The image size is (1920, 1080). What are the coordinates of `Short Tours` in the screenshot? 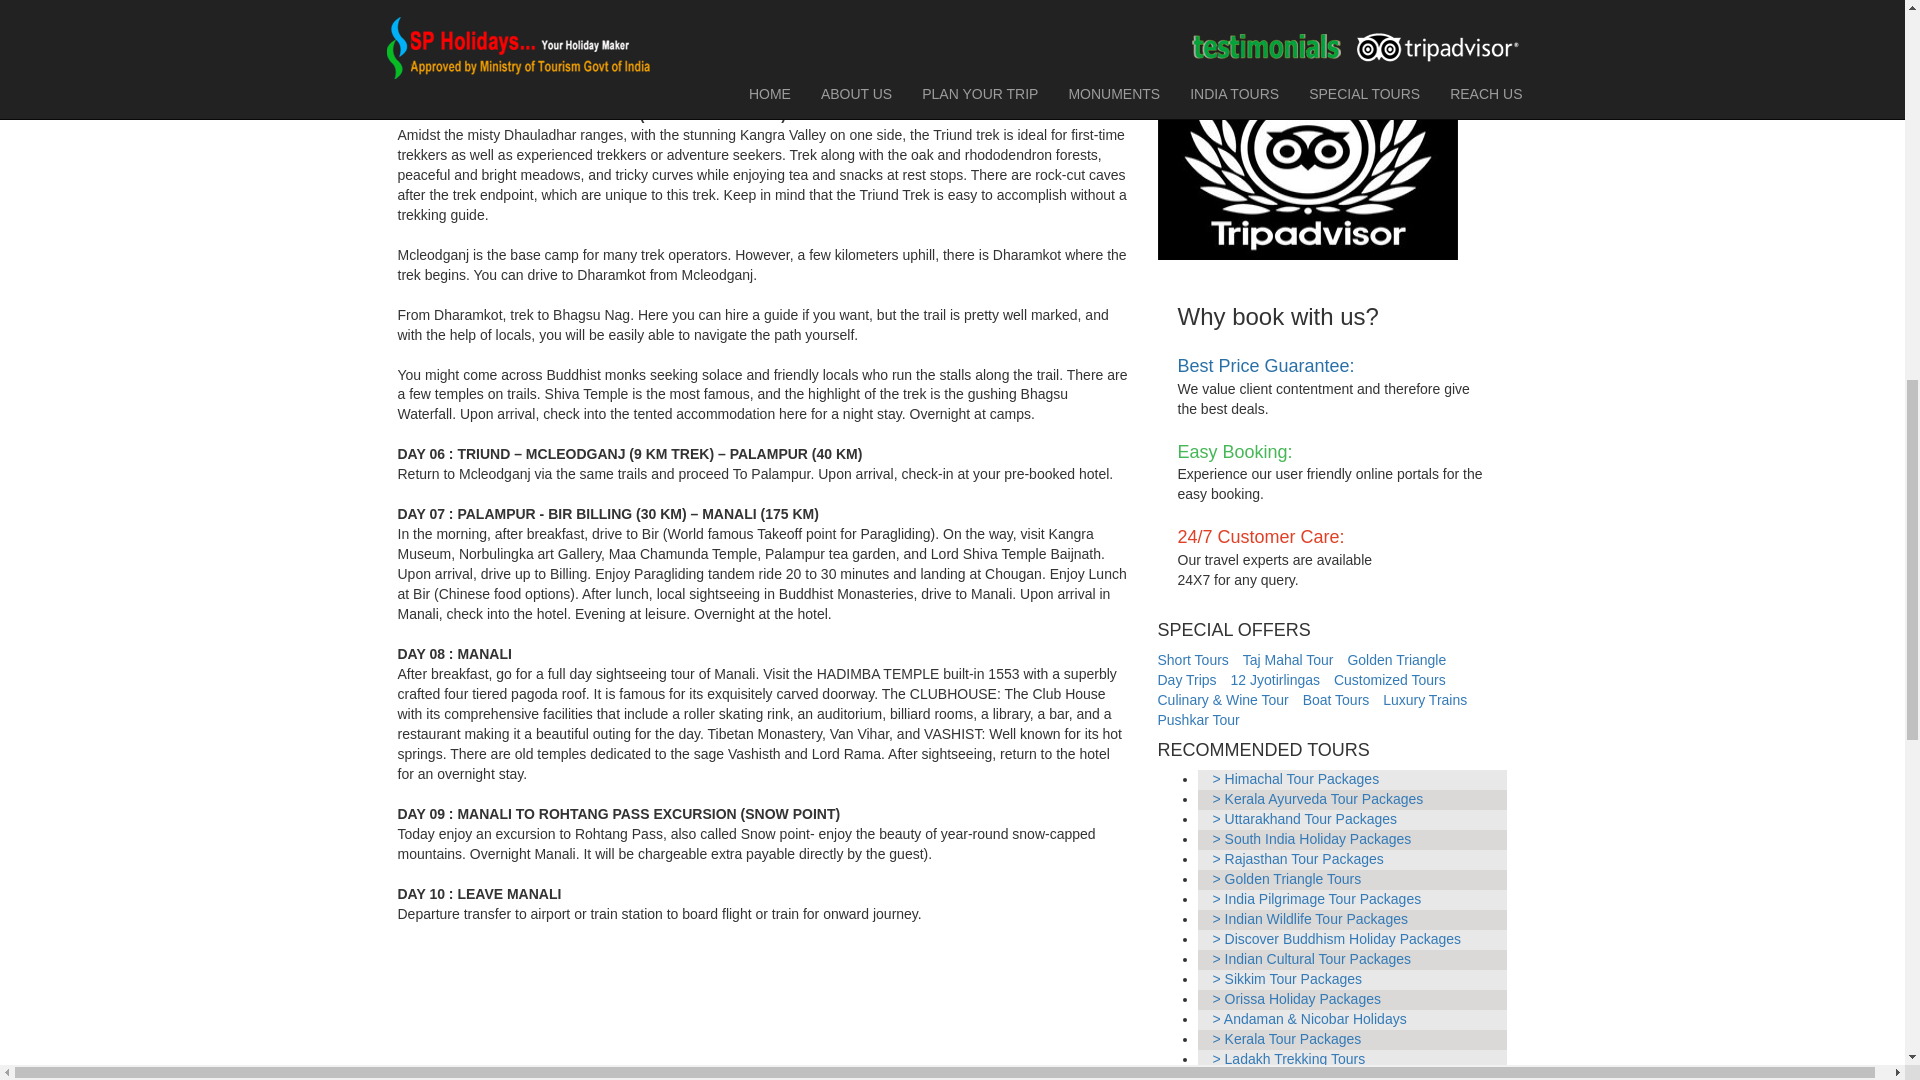 It's located at (1192, 660).